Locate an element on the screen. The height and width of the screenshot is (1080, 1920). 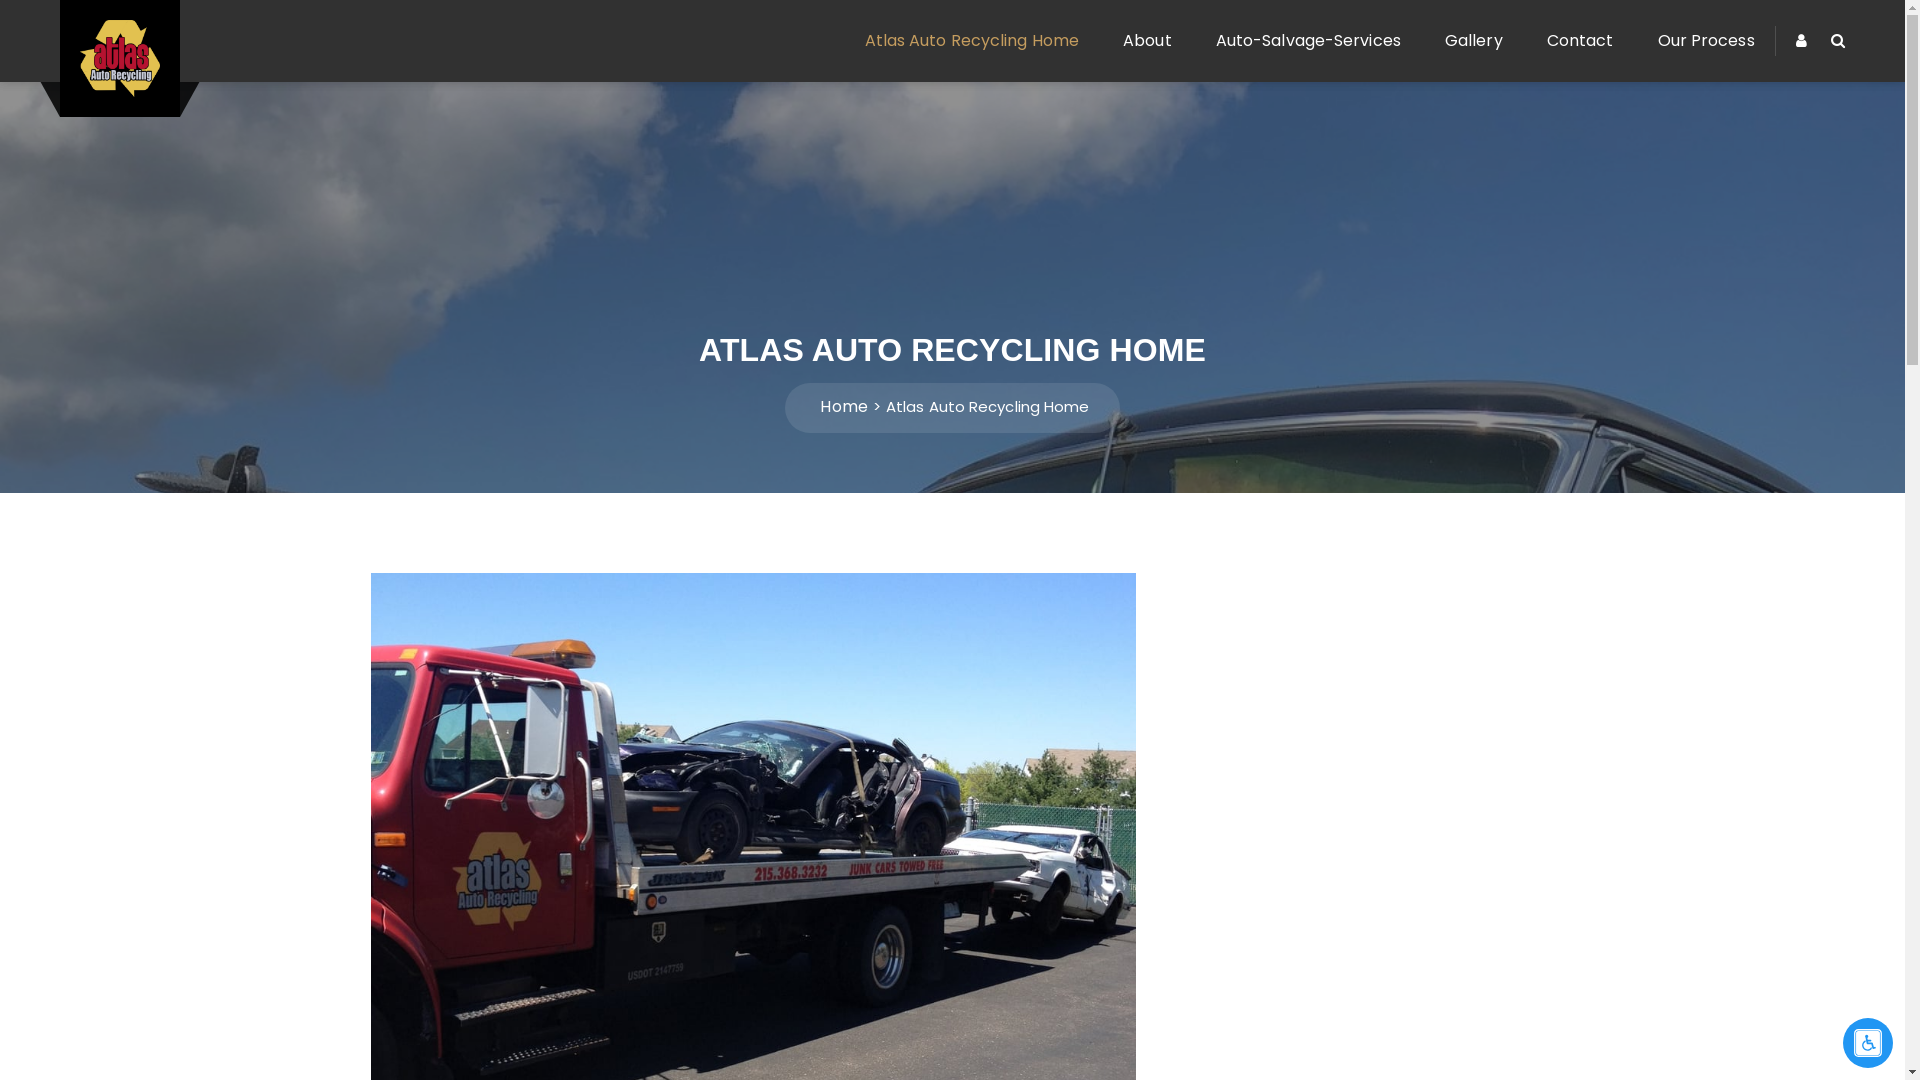
Atlas Auto Recycling Home is located at coordinates (972, 41).